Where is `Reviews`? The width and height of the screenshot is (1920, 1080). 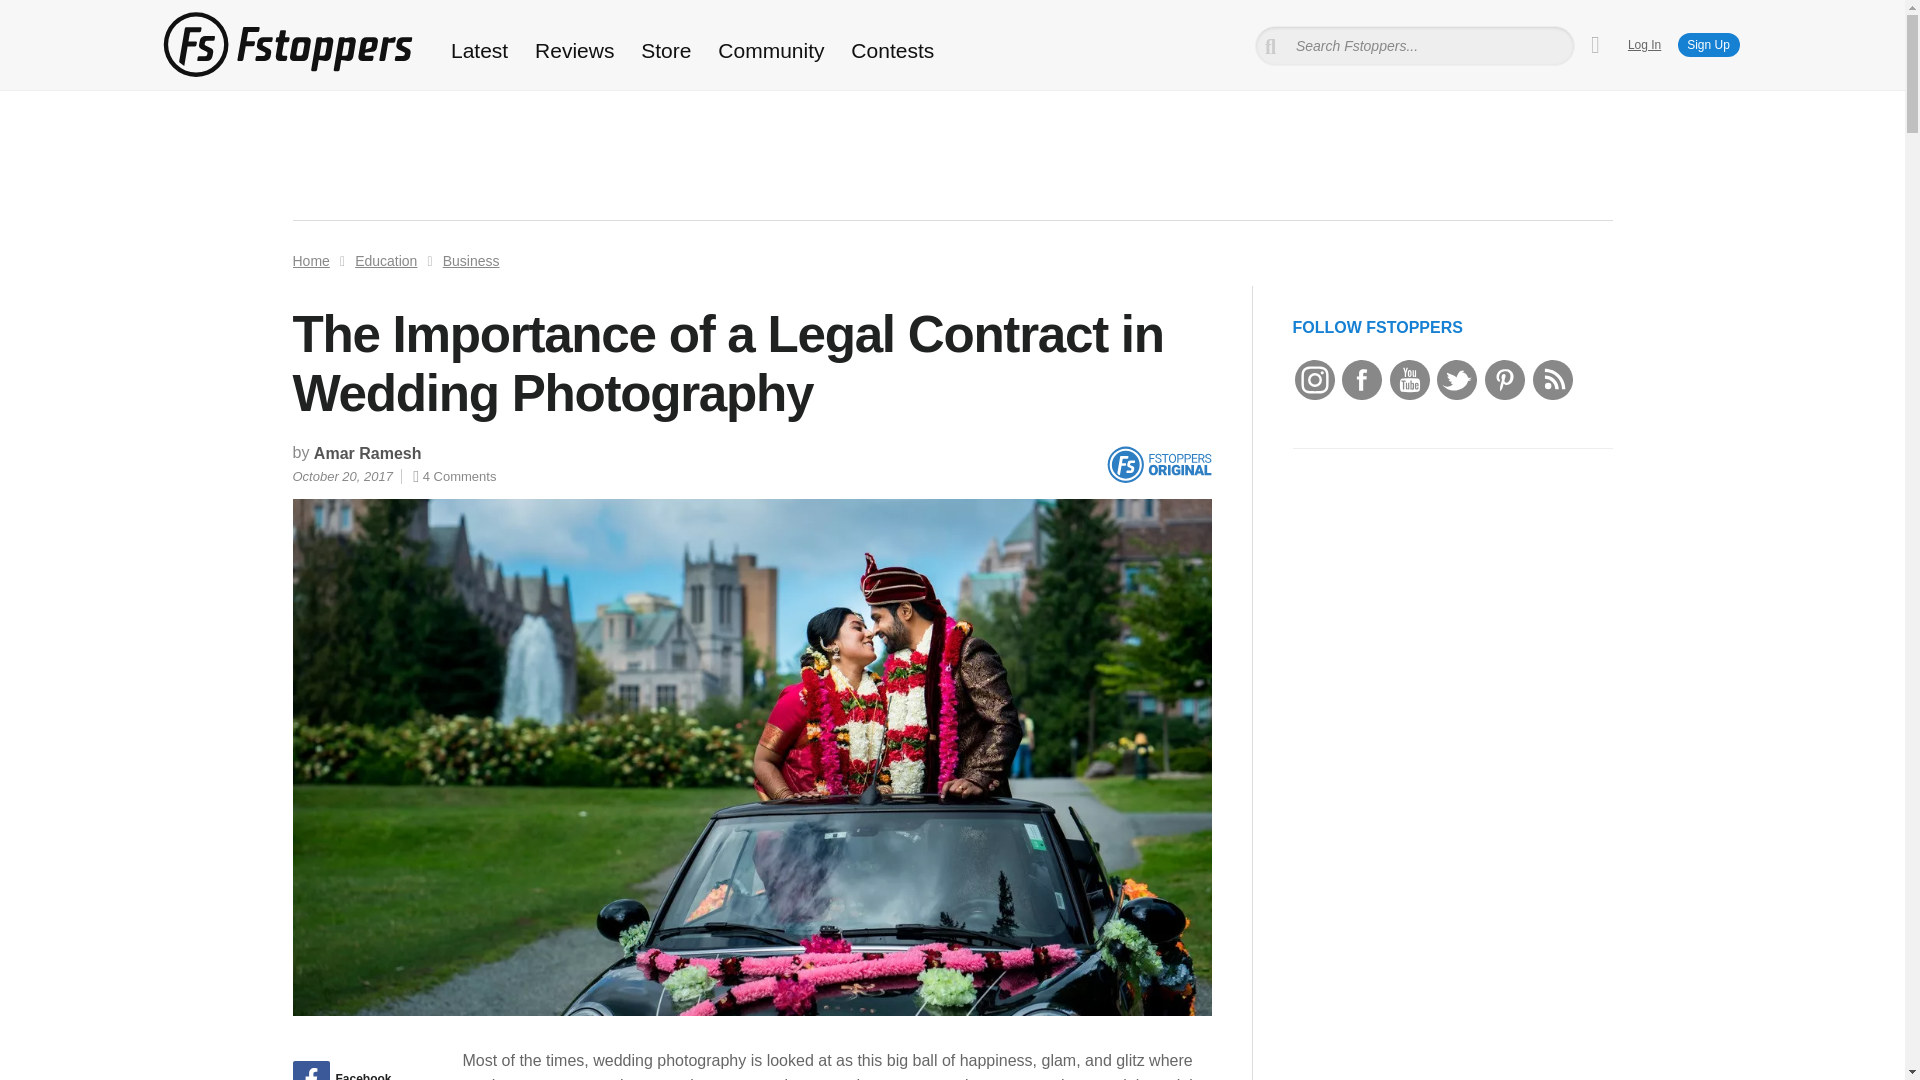
Reviews is located at coordinates (574, 50).